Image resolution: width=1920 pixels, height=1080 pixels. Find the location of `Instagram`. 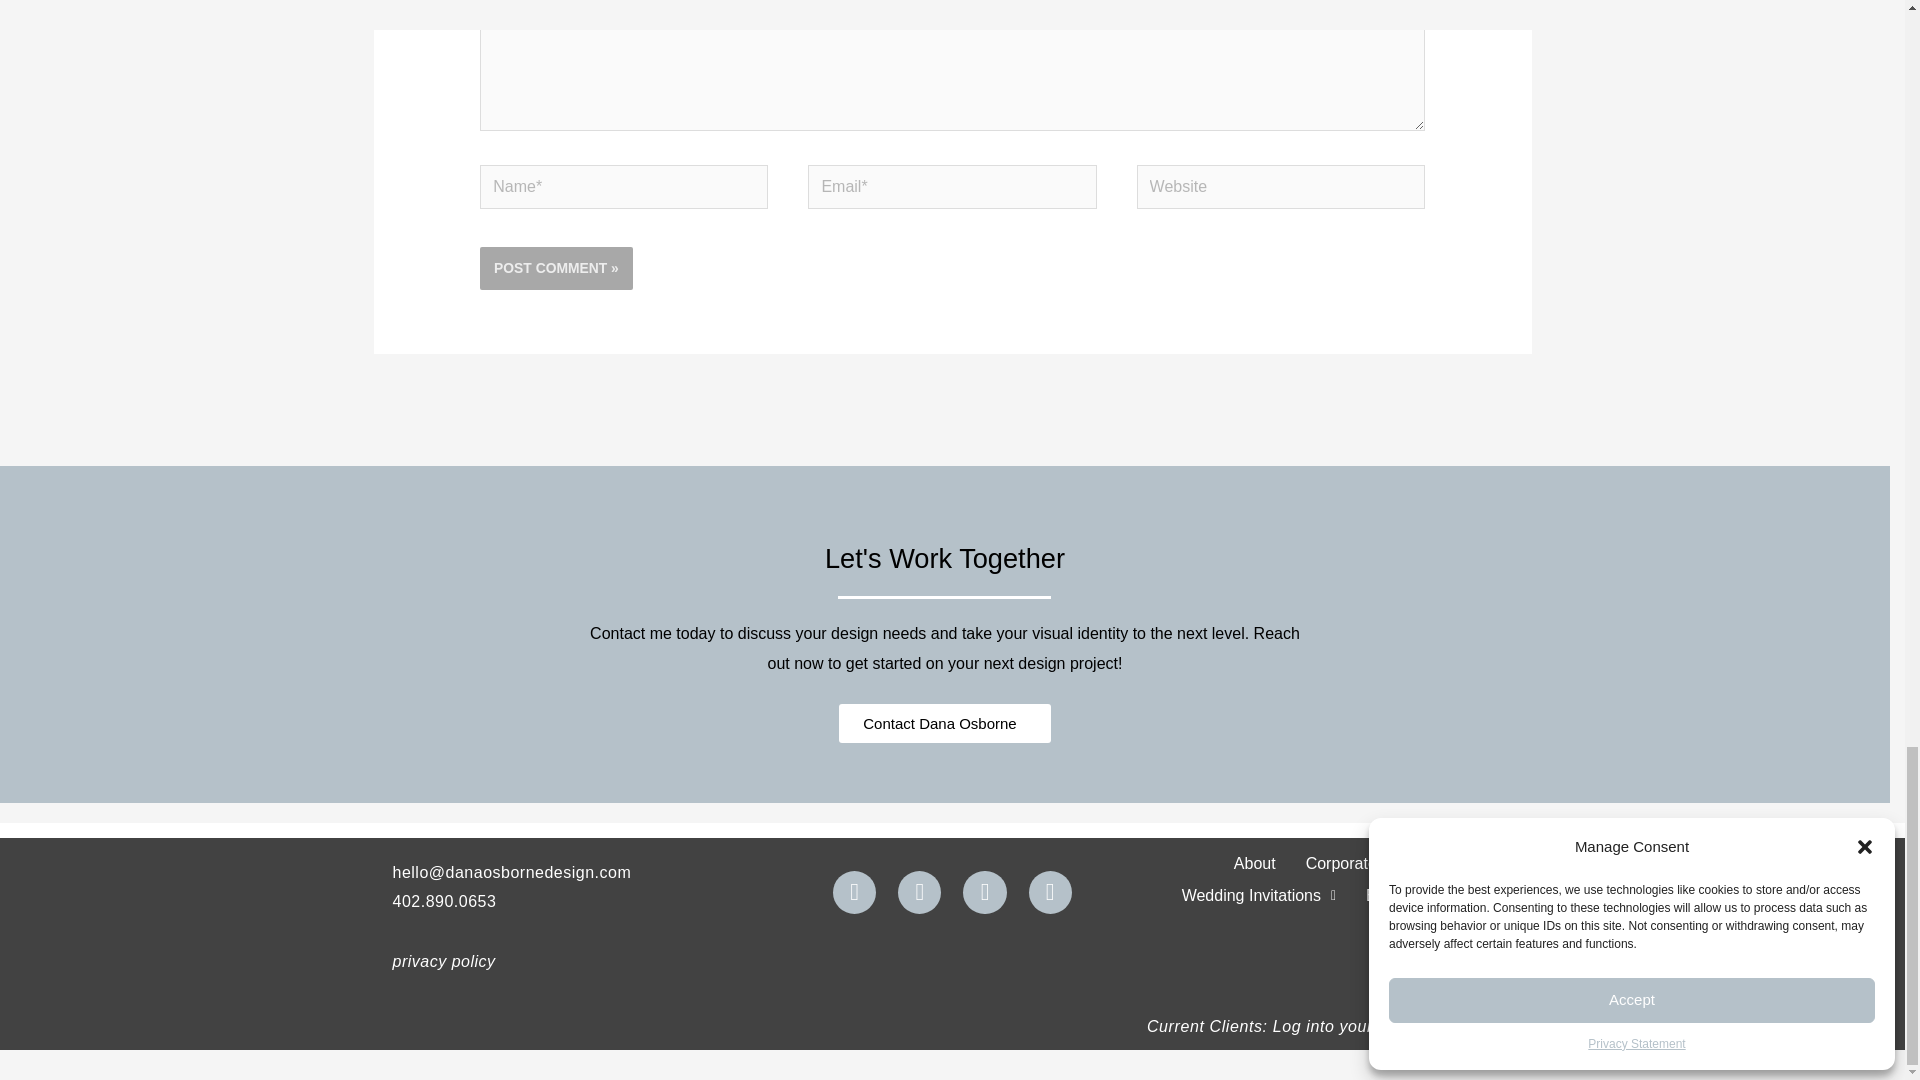

Instagram is located at coordinates (984, 892).